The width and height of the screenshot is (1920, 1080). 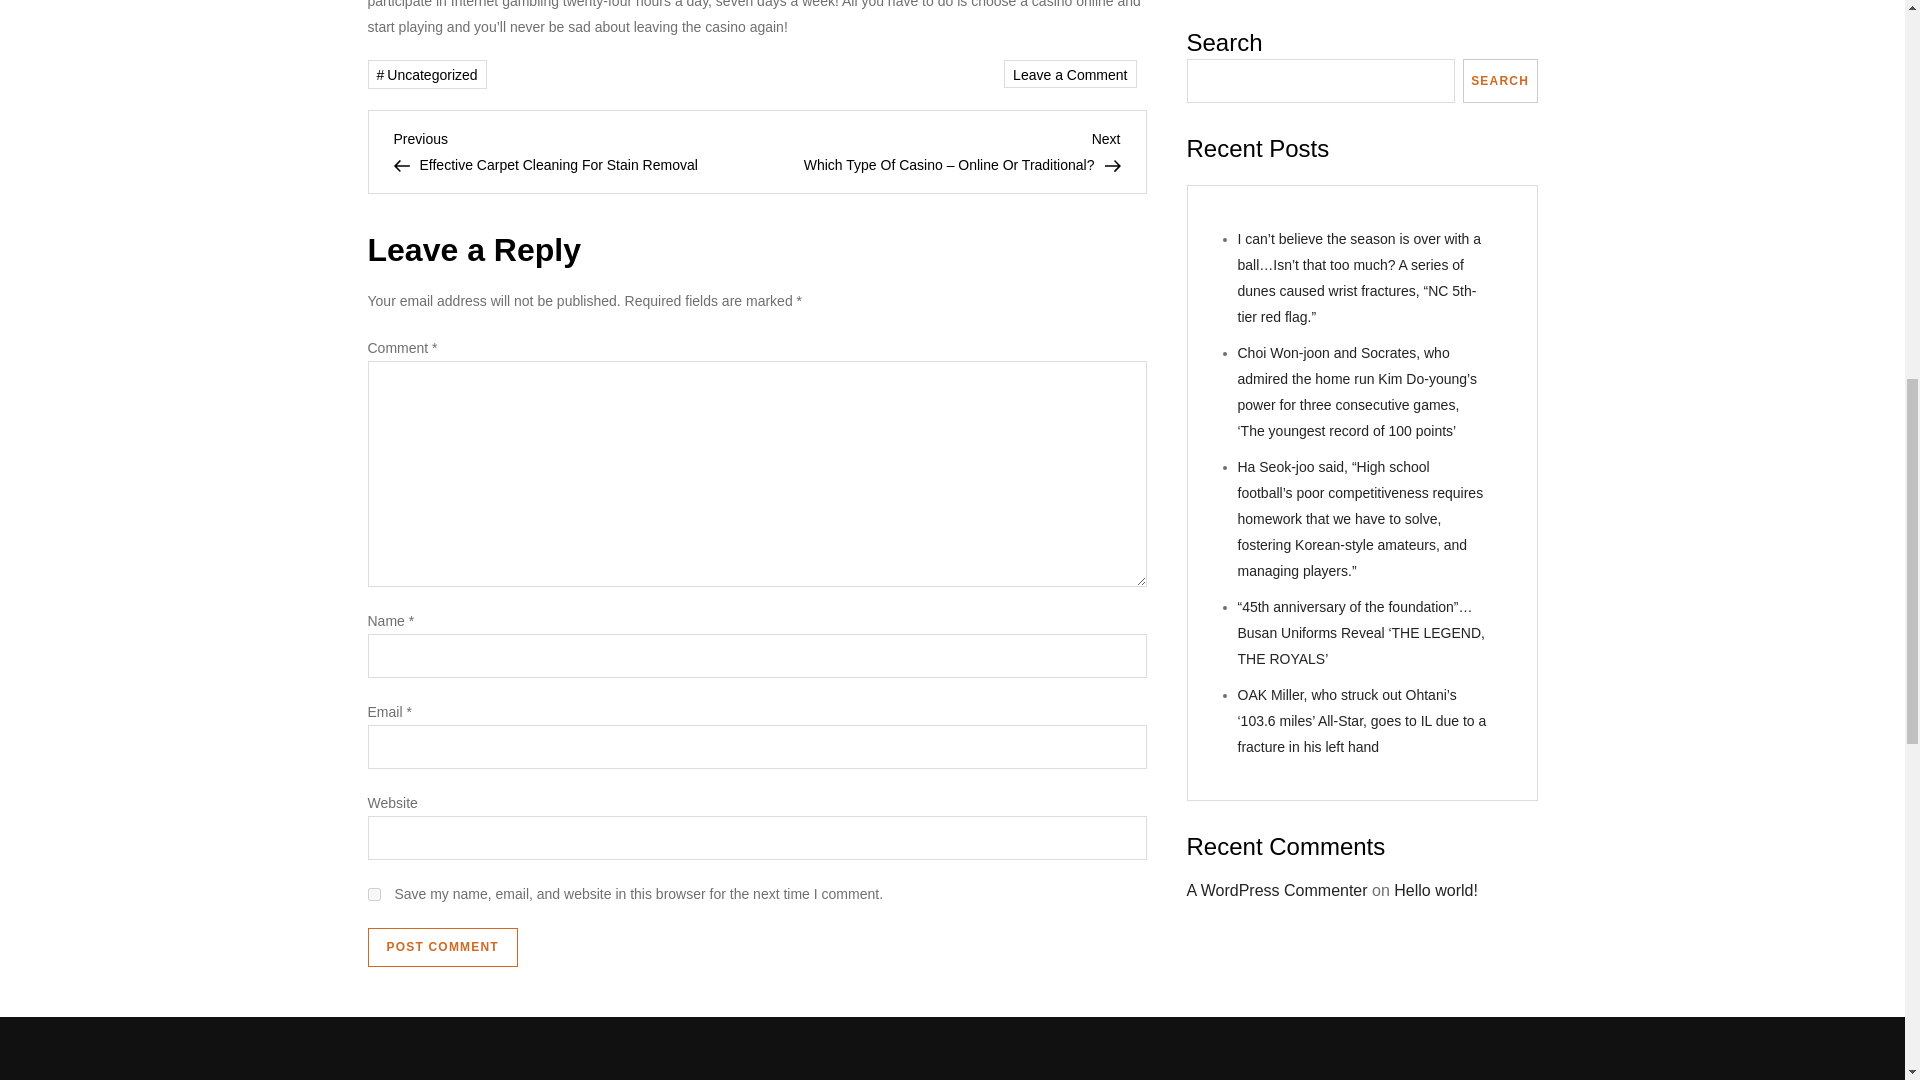 I want to click on Post Comment, so click(x=443, y=947).